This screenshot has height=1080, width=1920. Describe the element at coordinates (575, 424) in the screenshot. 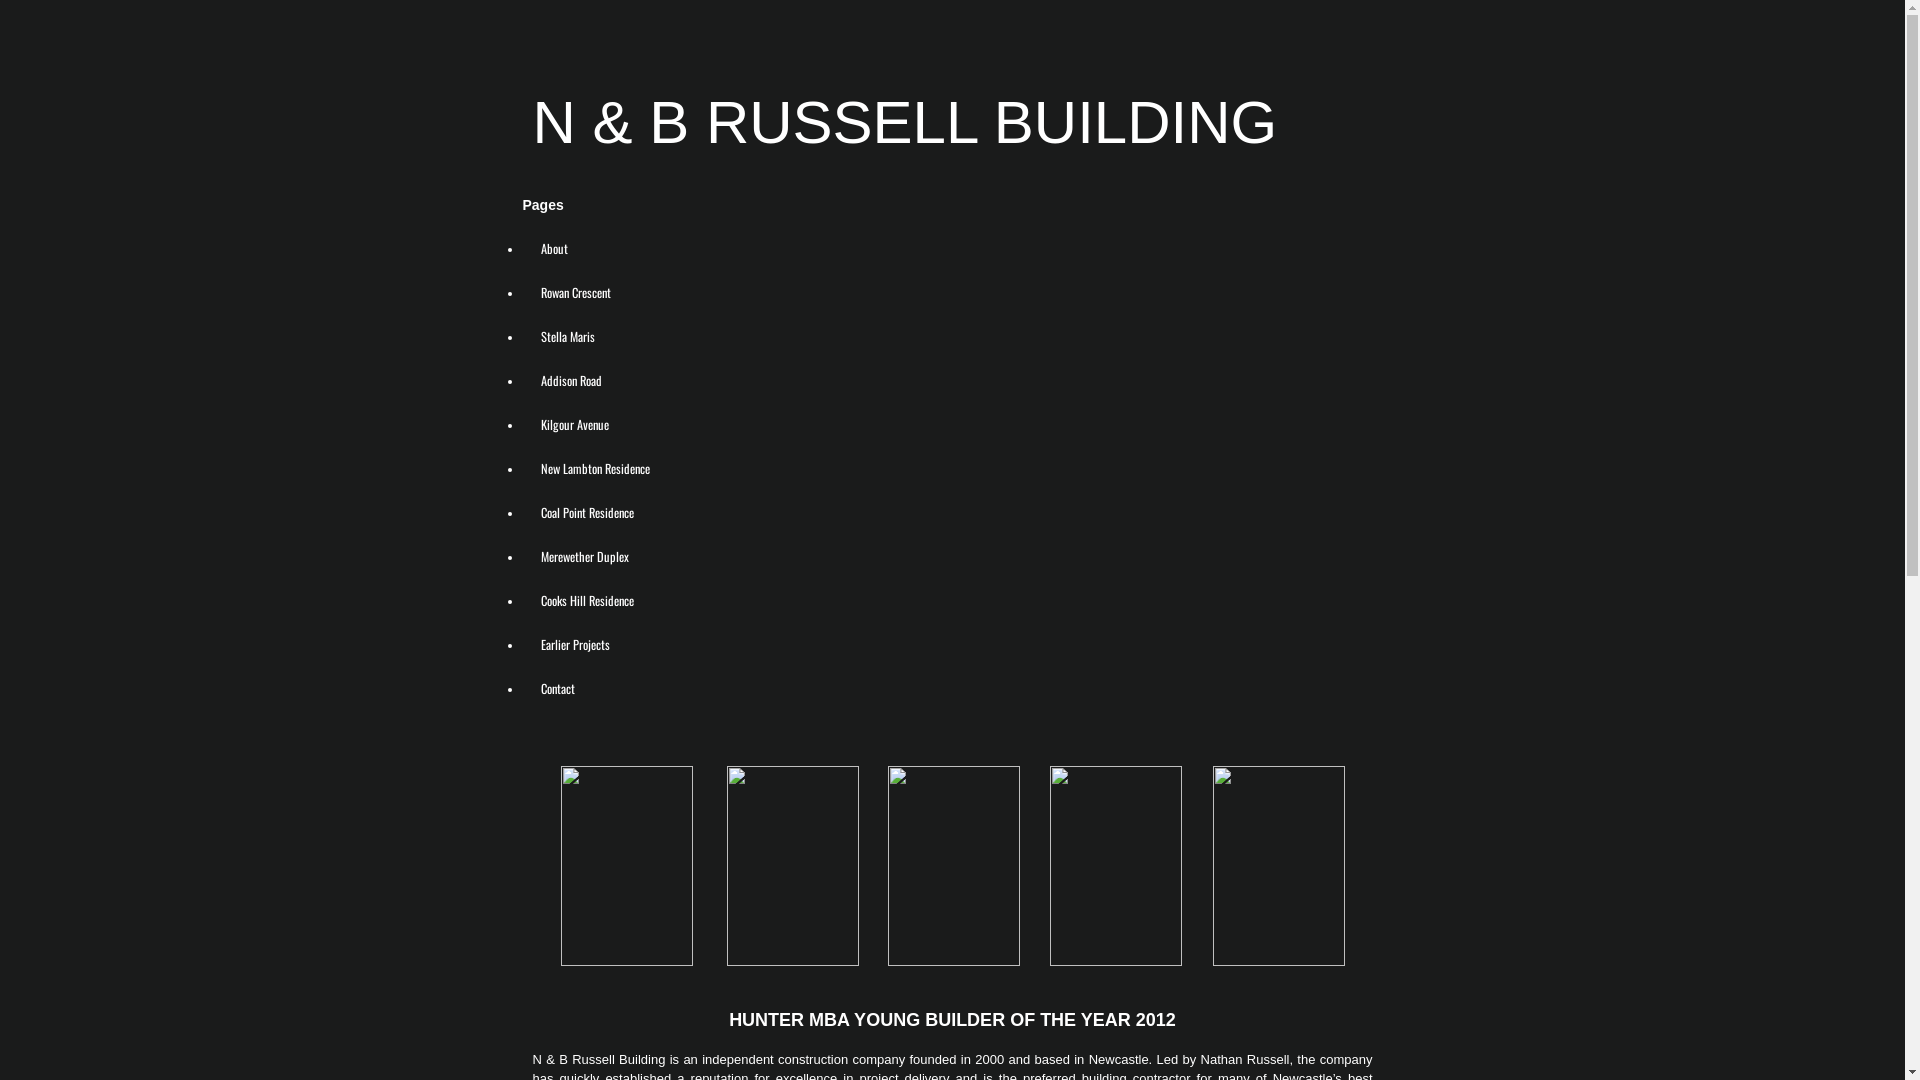

I see `Kilgour Avenue` at that location.